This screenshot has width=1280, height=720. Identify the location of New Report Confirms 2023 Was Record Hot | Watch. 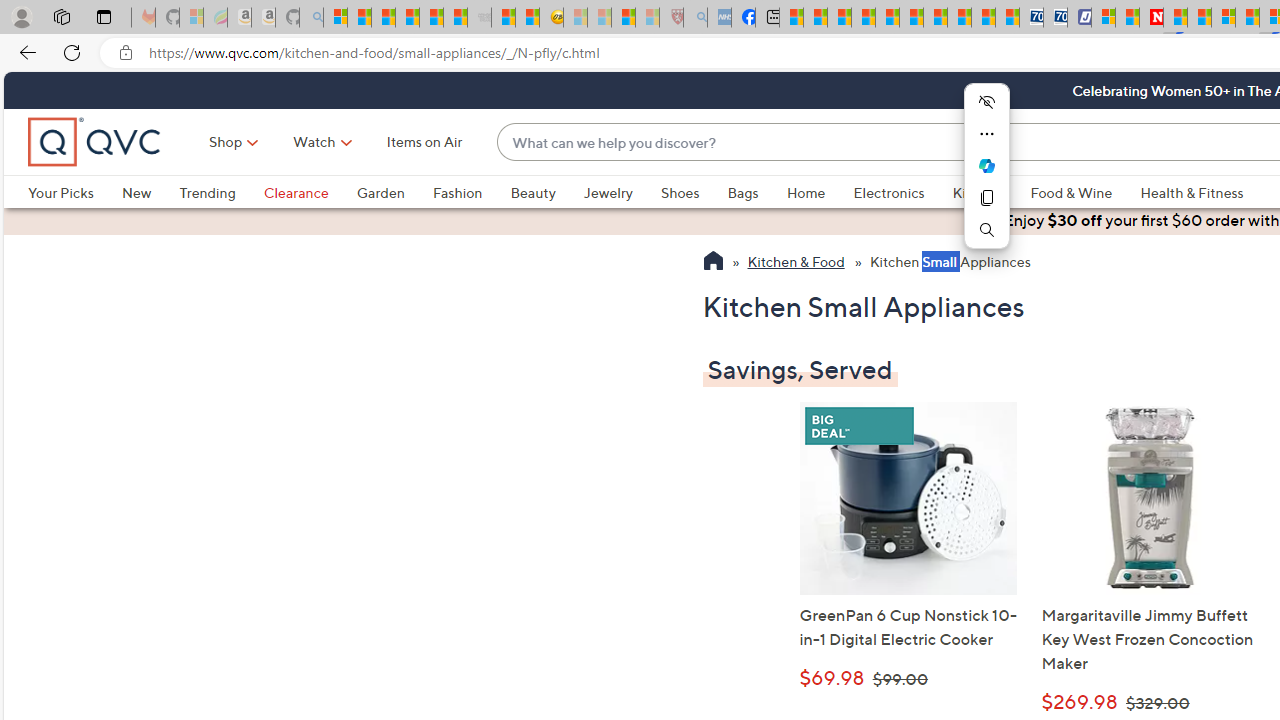
(430, 18).